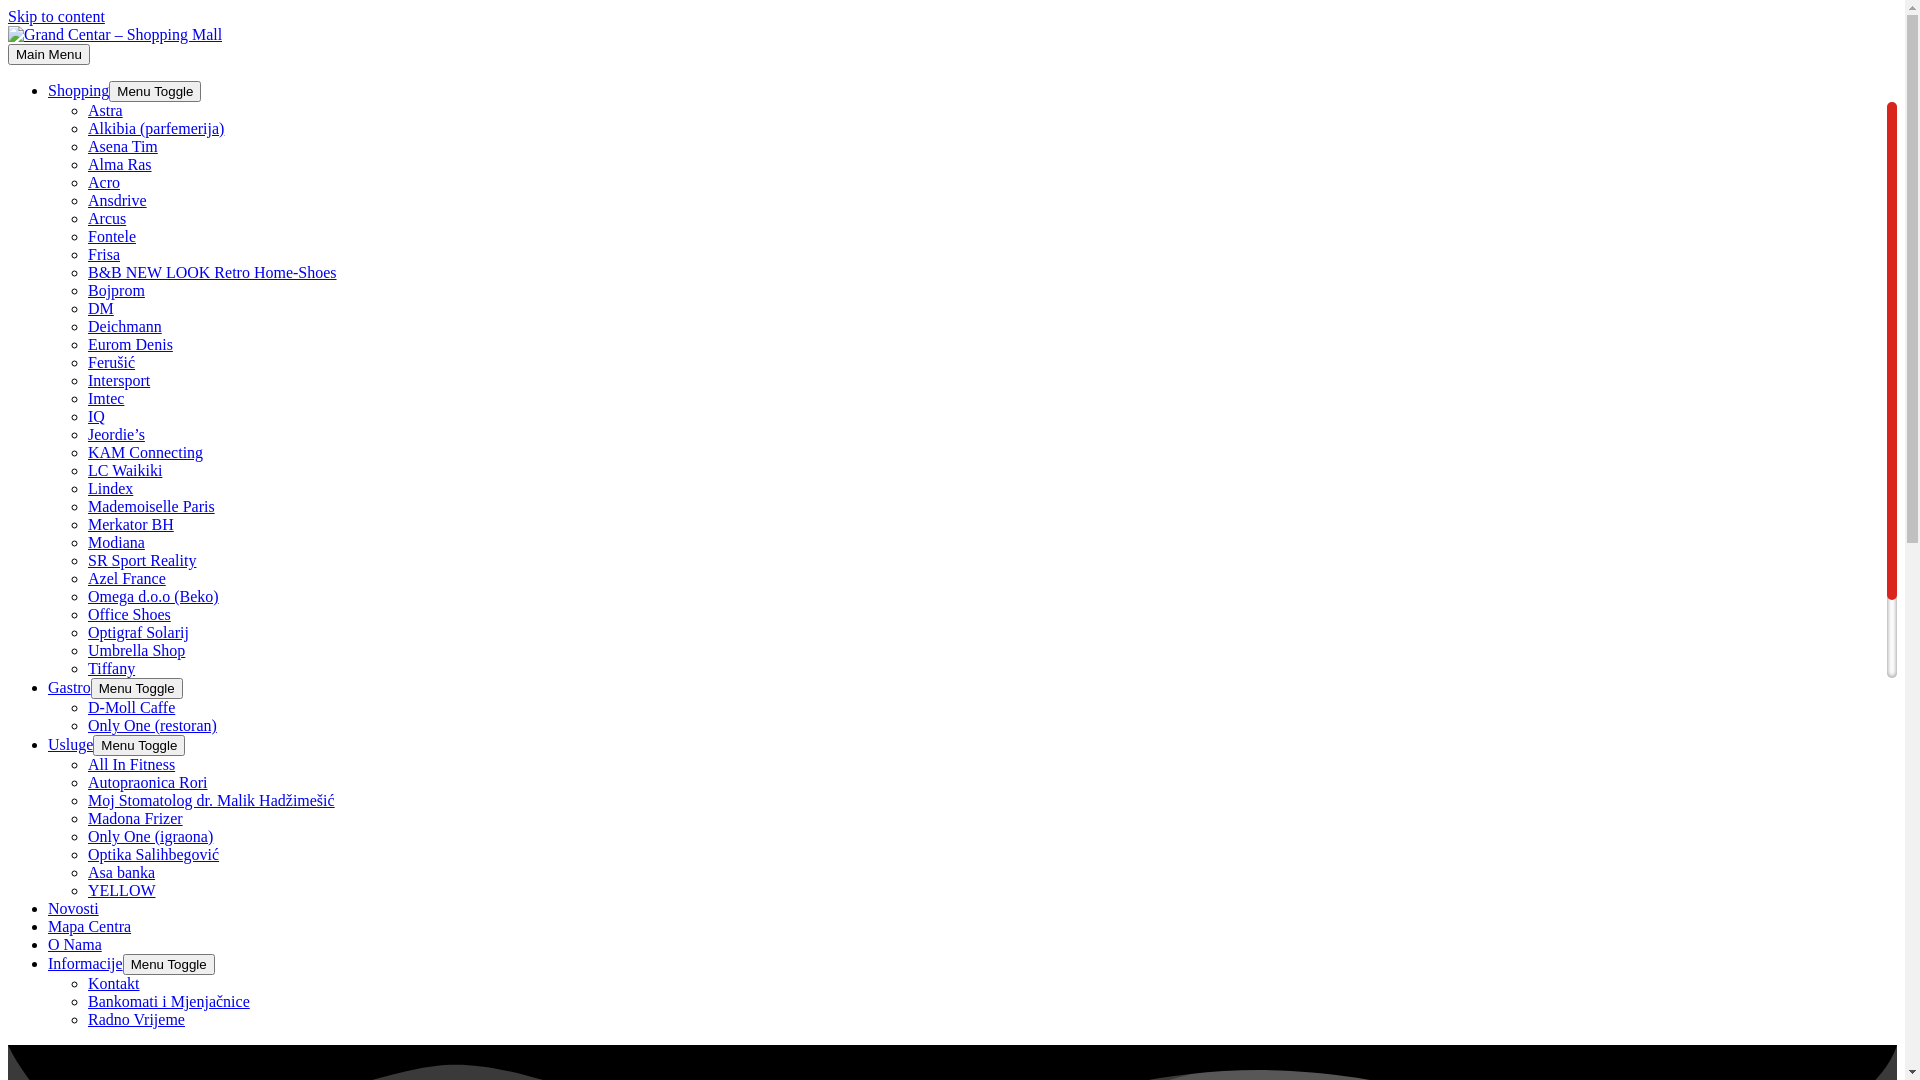 The height and width of the screenshot is (1080, 1920). Describe the element at coordinates (118, 200) in the screenshot. I see `Ansdrive` at that location.